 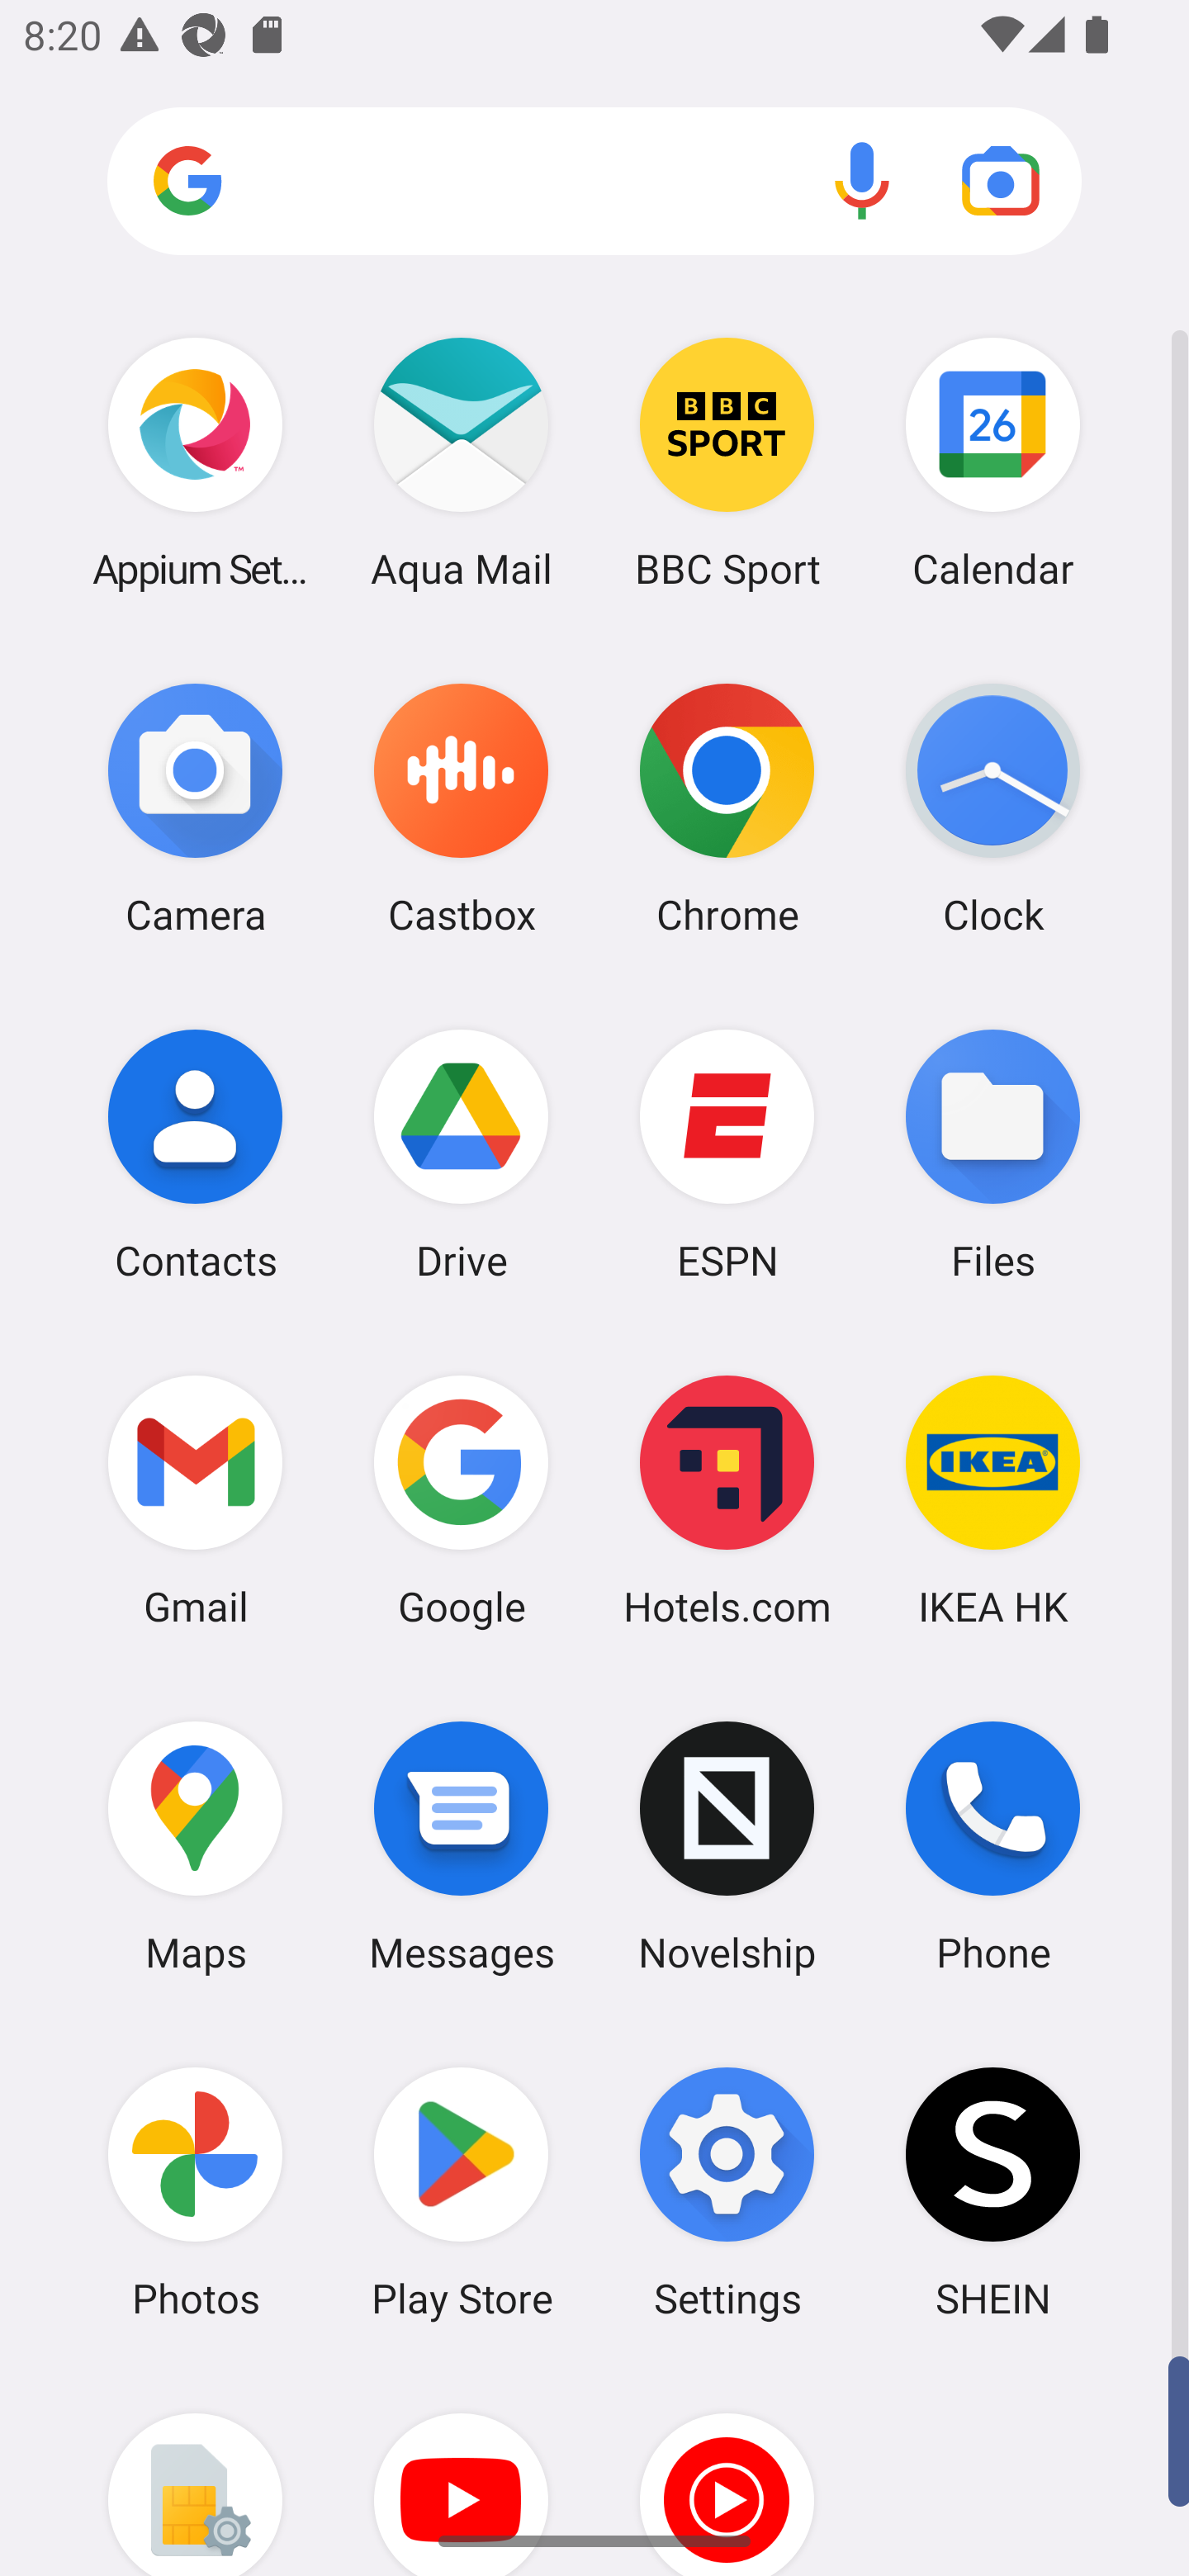 What do you see at coordinates (461, 808) in the screenshot?
I see `Castbox` at bounding box center [461, 808].